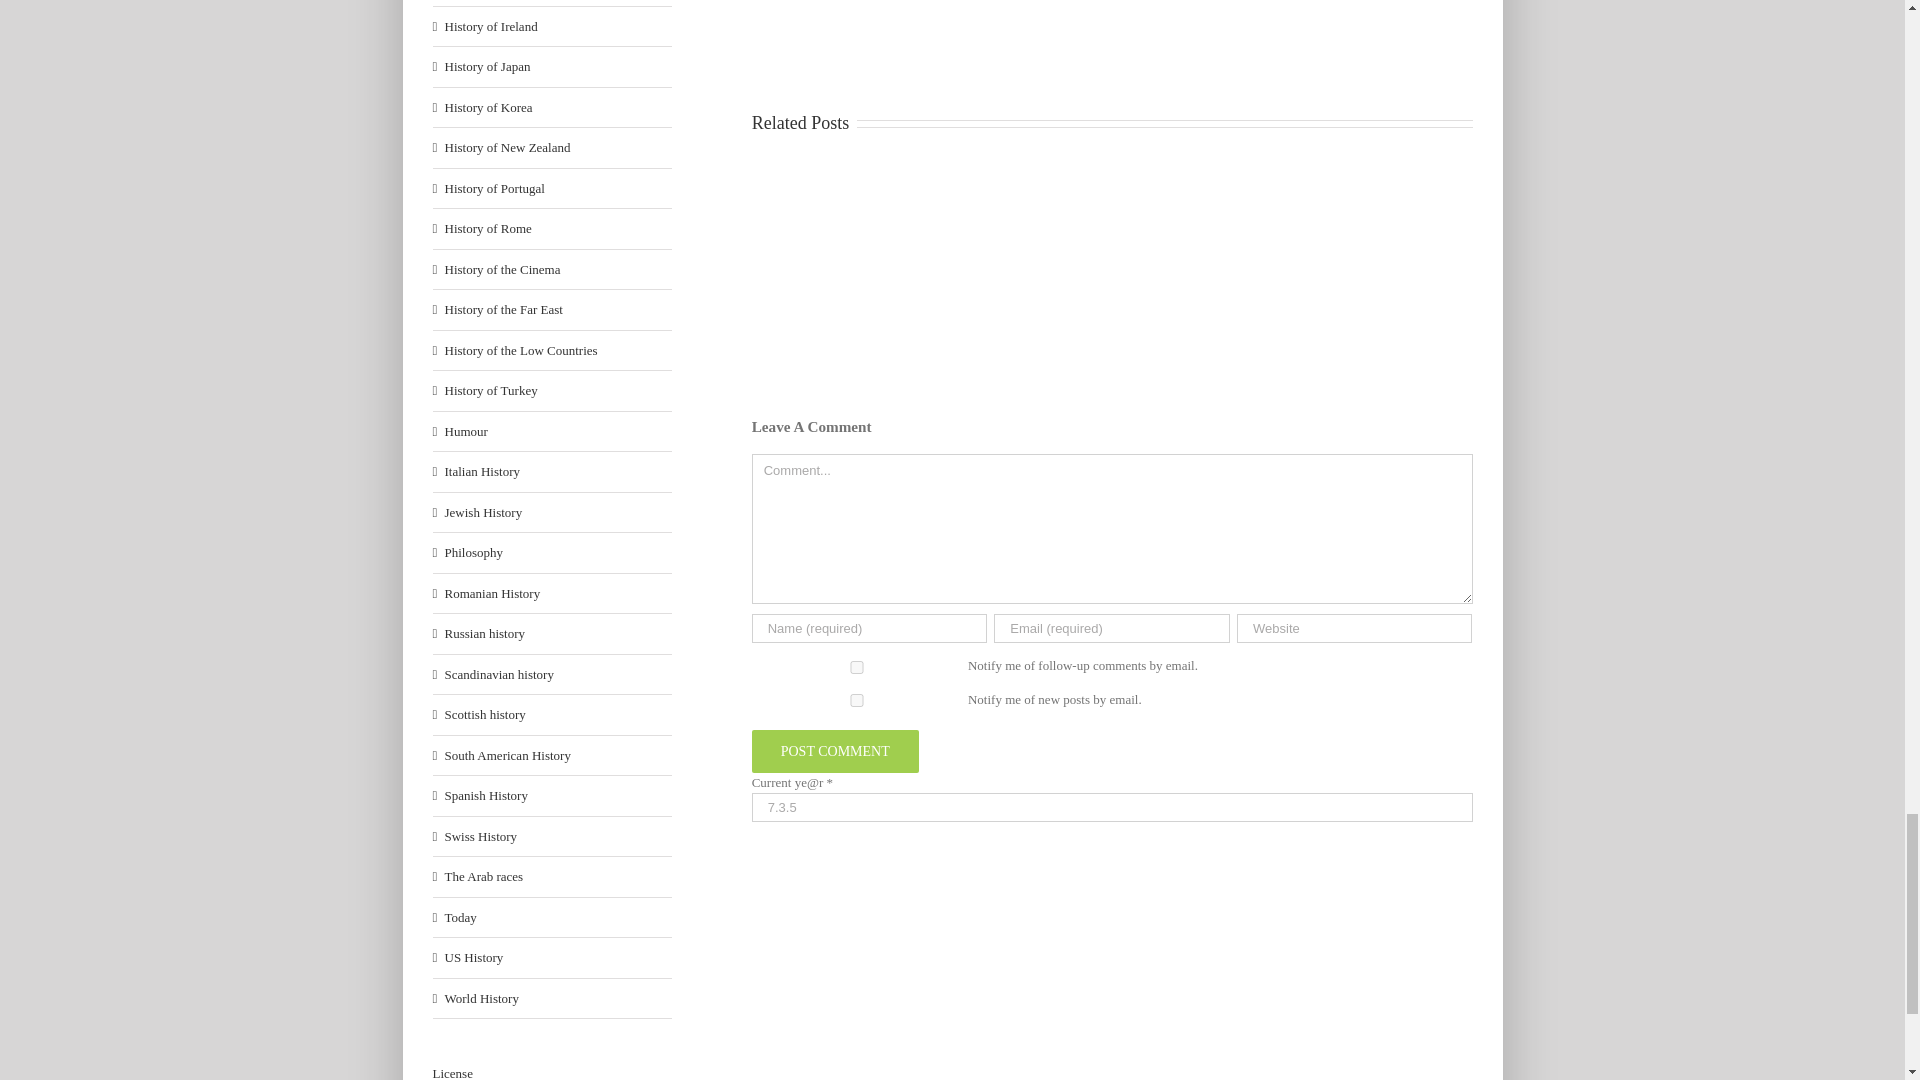 The height and width of the screenshot is (1080, 1920). I want to click on 7.3.5, so click(1112, 806).